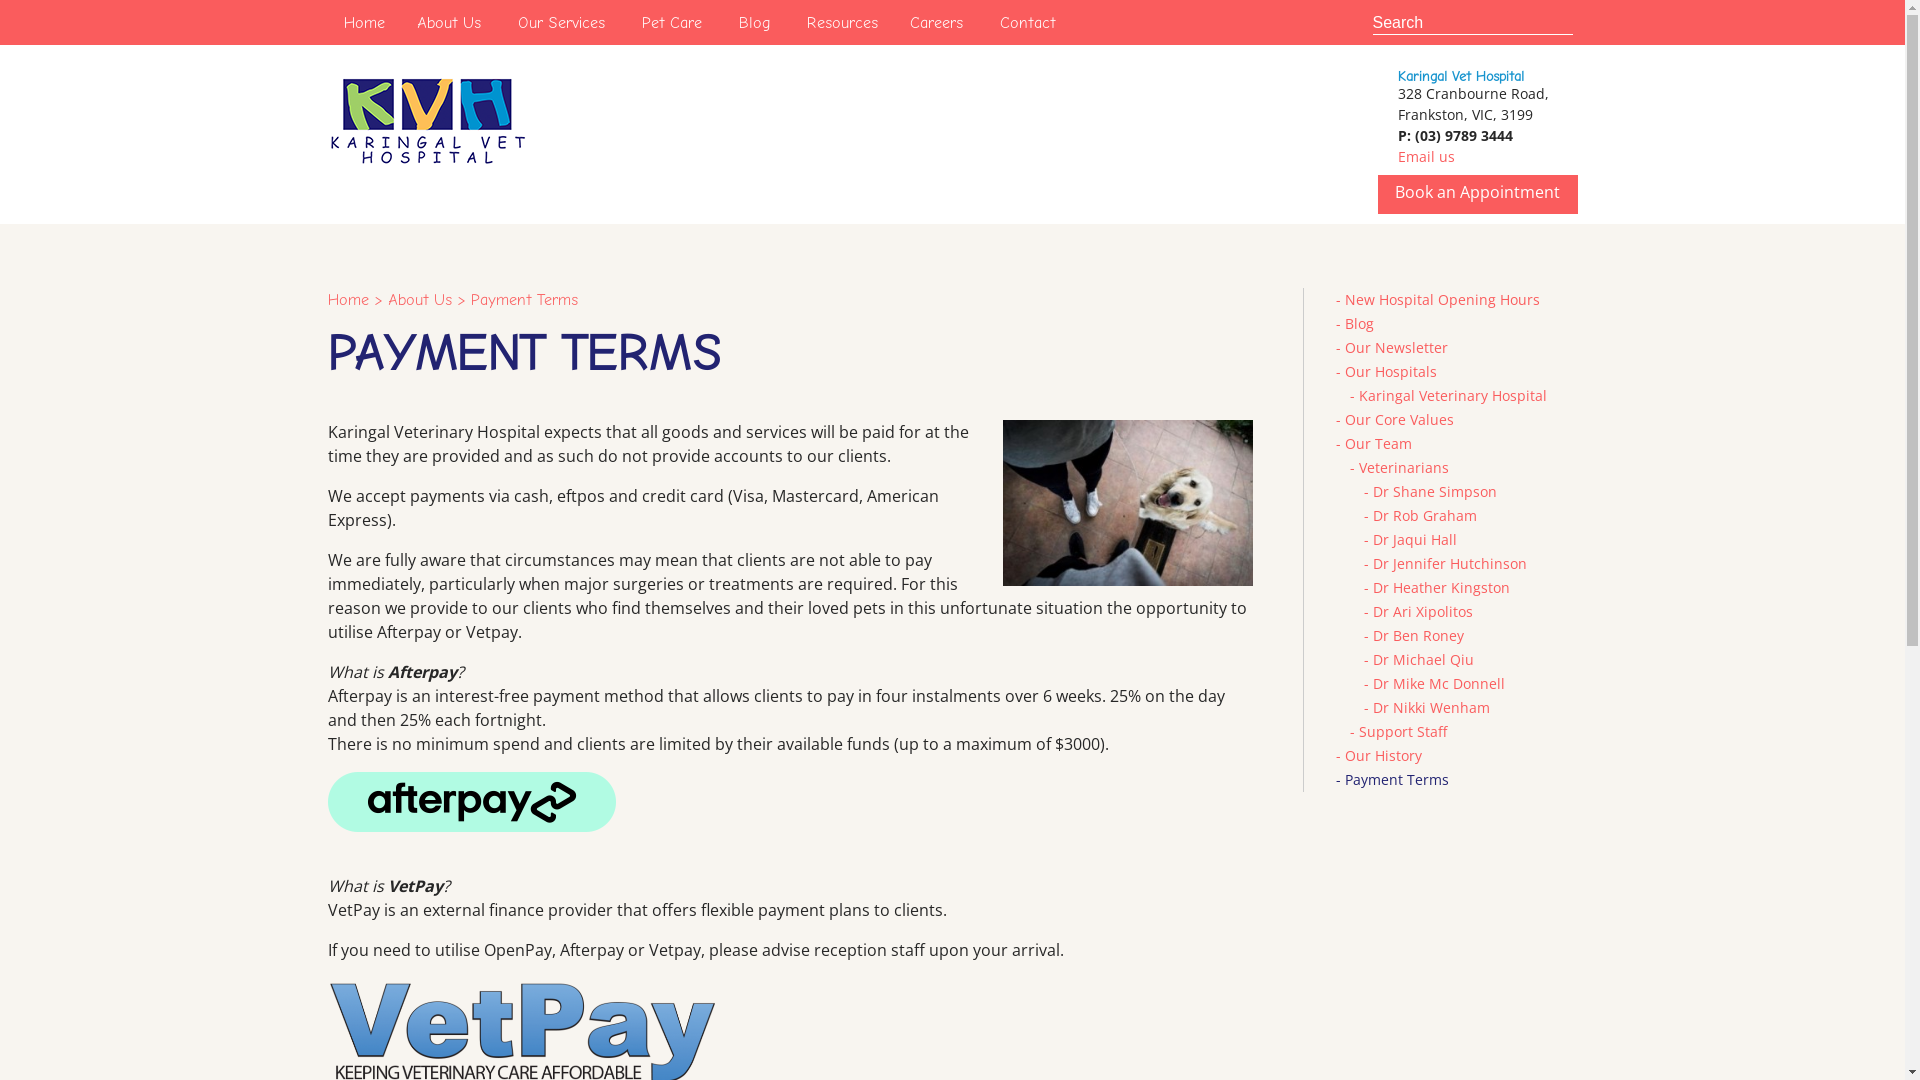 The image size is (1920, 1080). What do you see at coordinates (1426, 156) in the screenshot?
I see `Email us` at bounding box center [1426, 156].